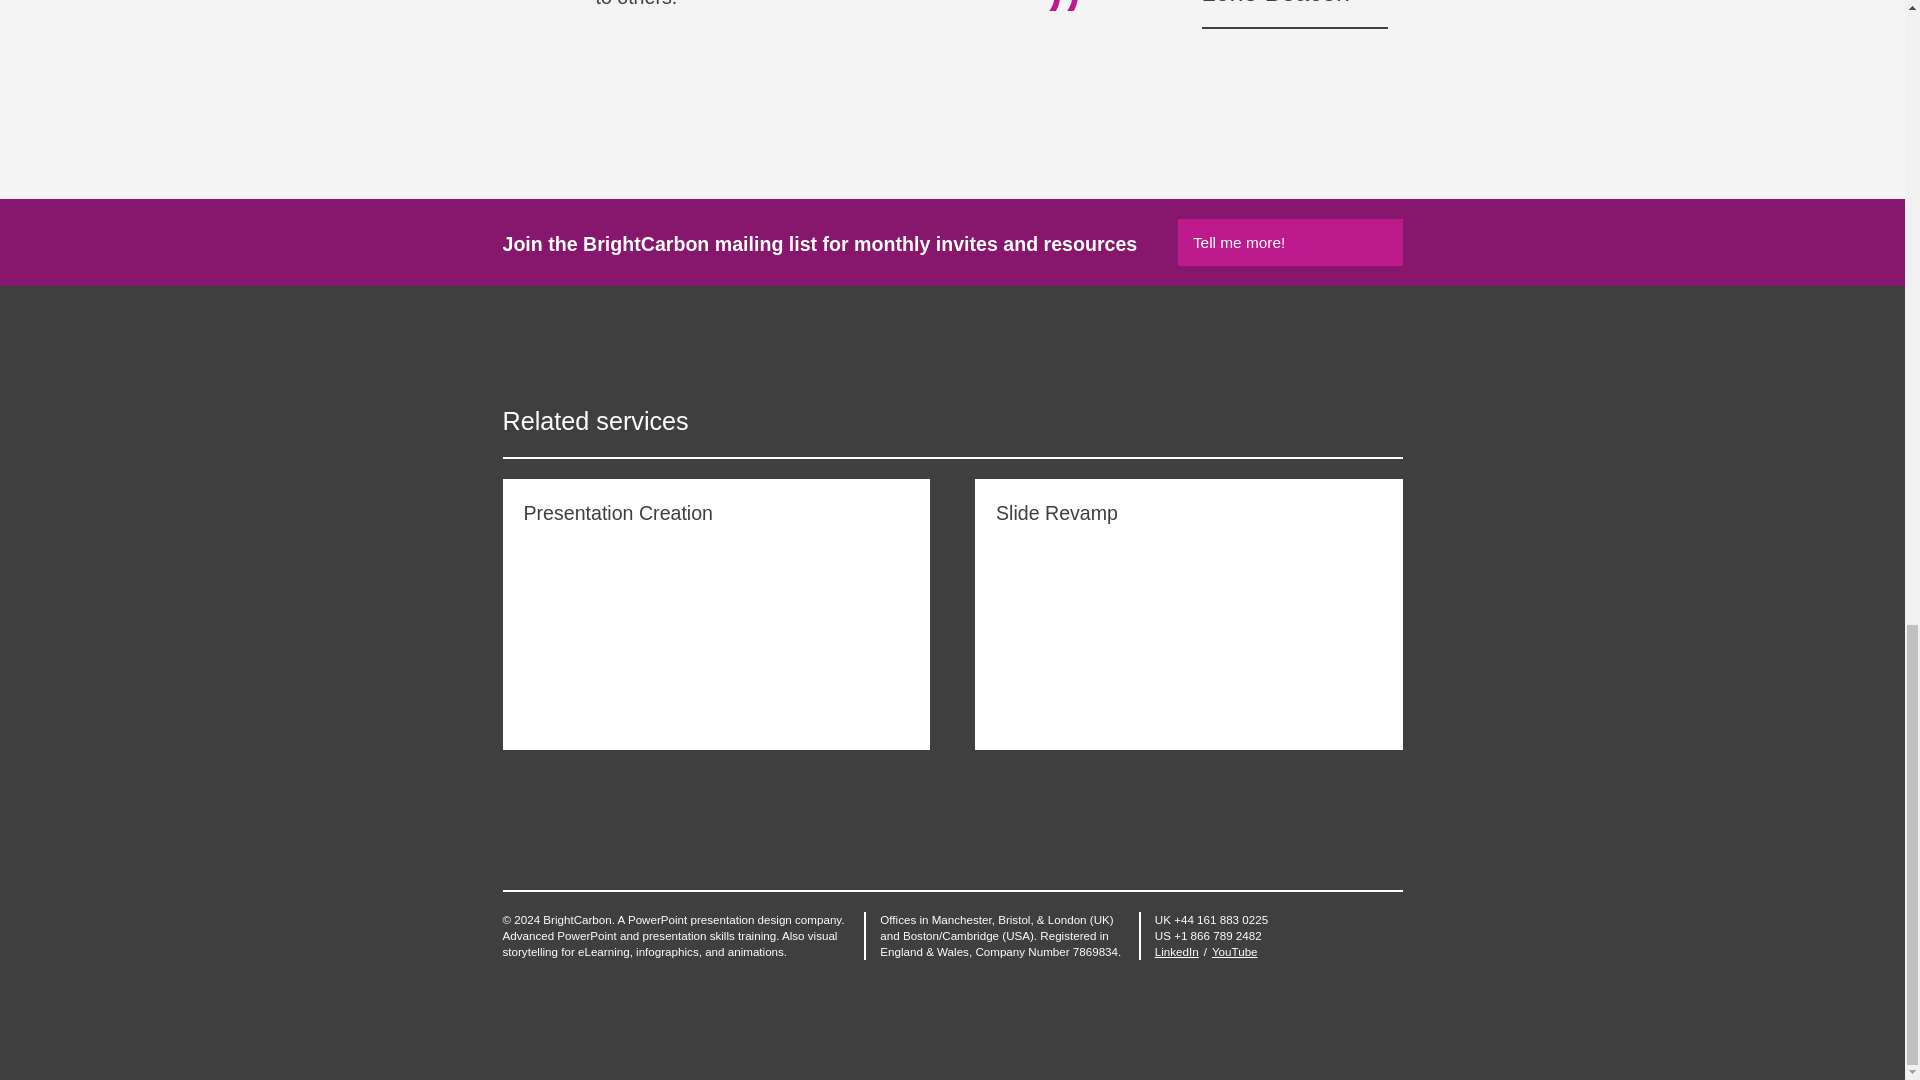  I want to click on Tell me more!, so click(1290, 242).